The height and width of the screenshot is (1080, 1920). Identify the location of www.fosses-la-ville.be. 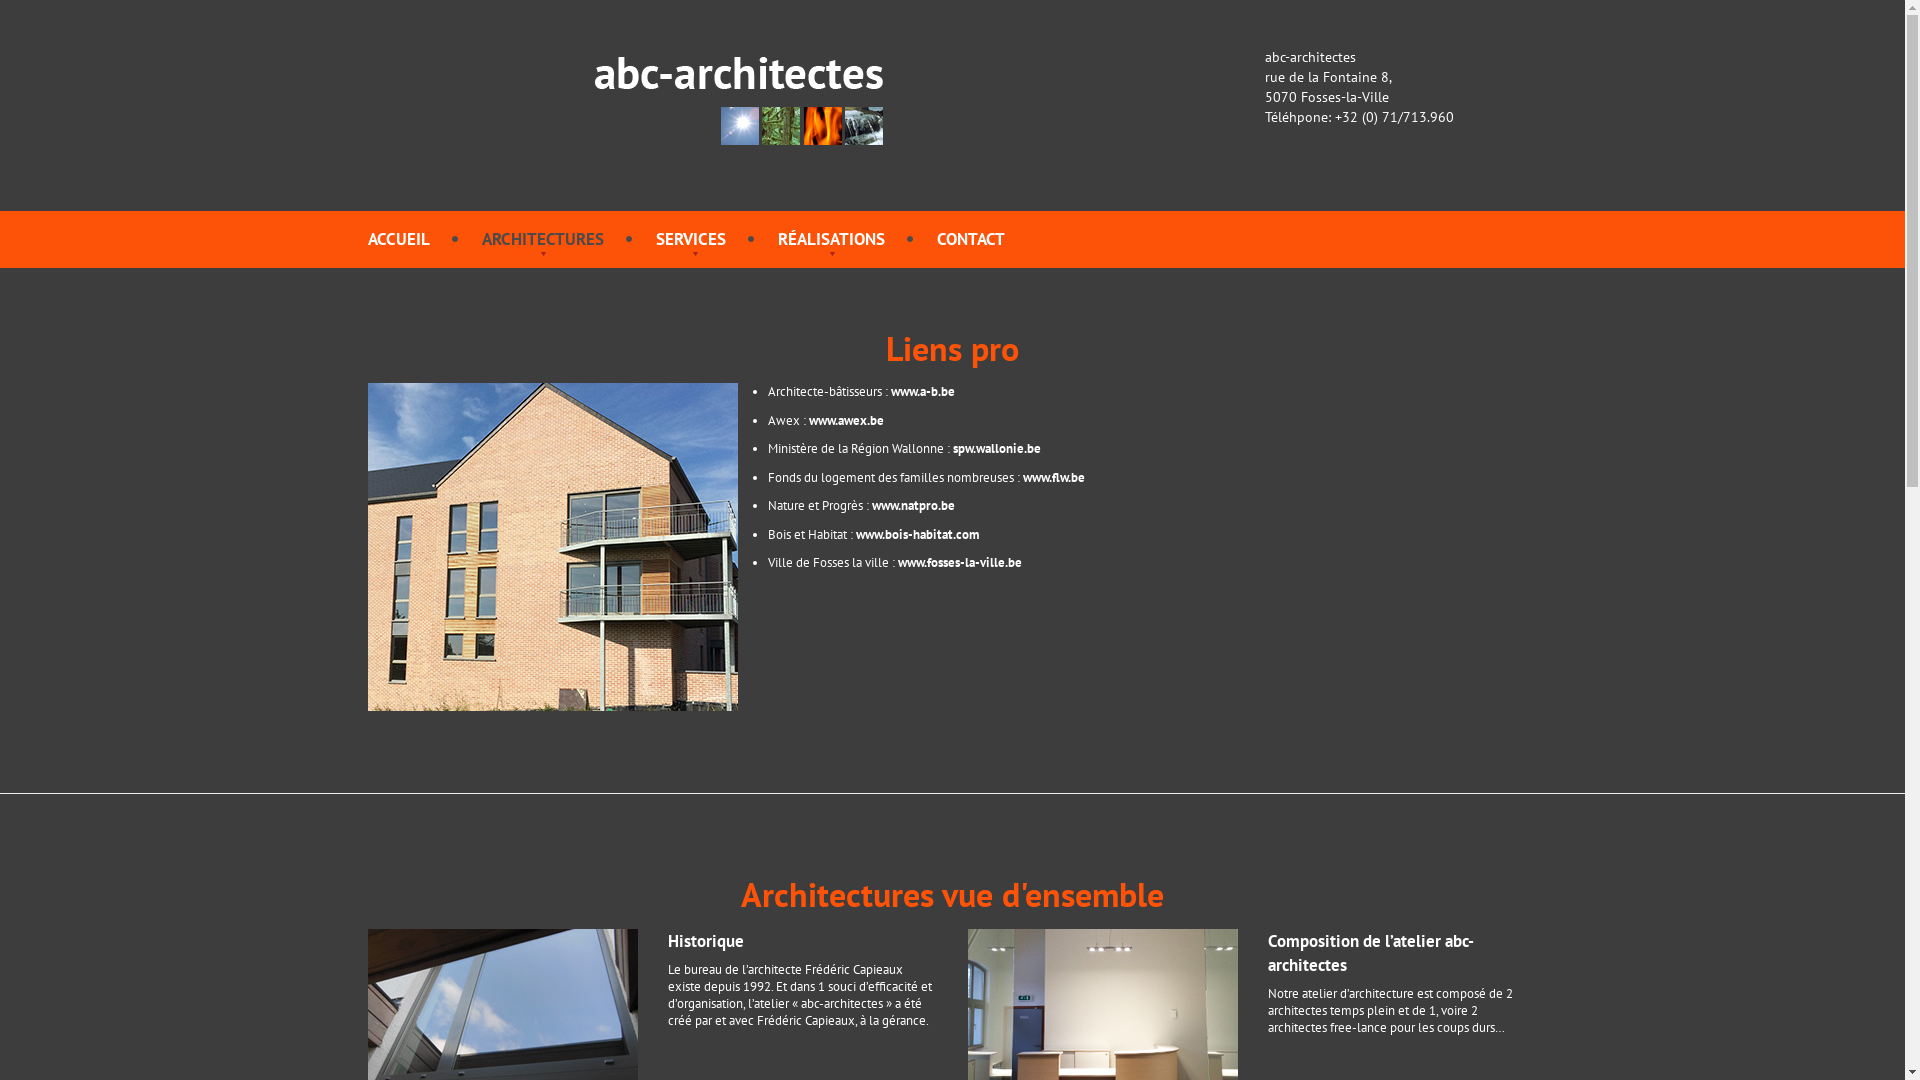
(960, 568).